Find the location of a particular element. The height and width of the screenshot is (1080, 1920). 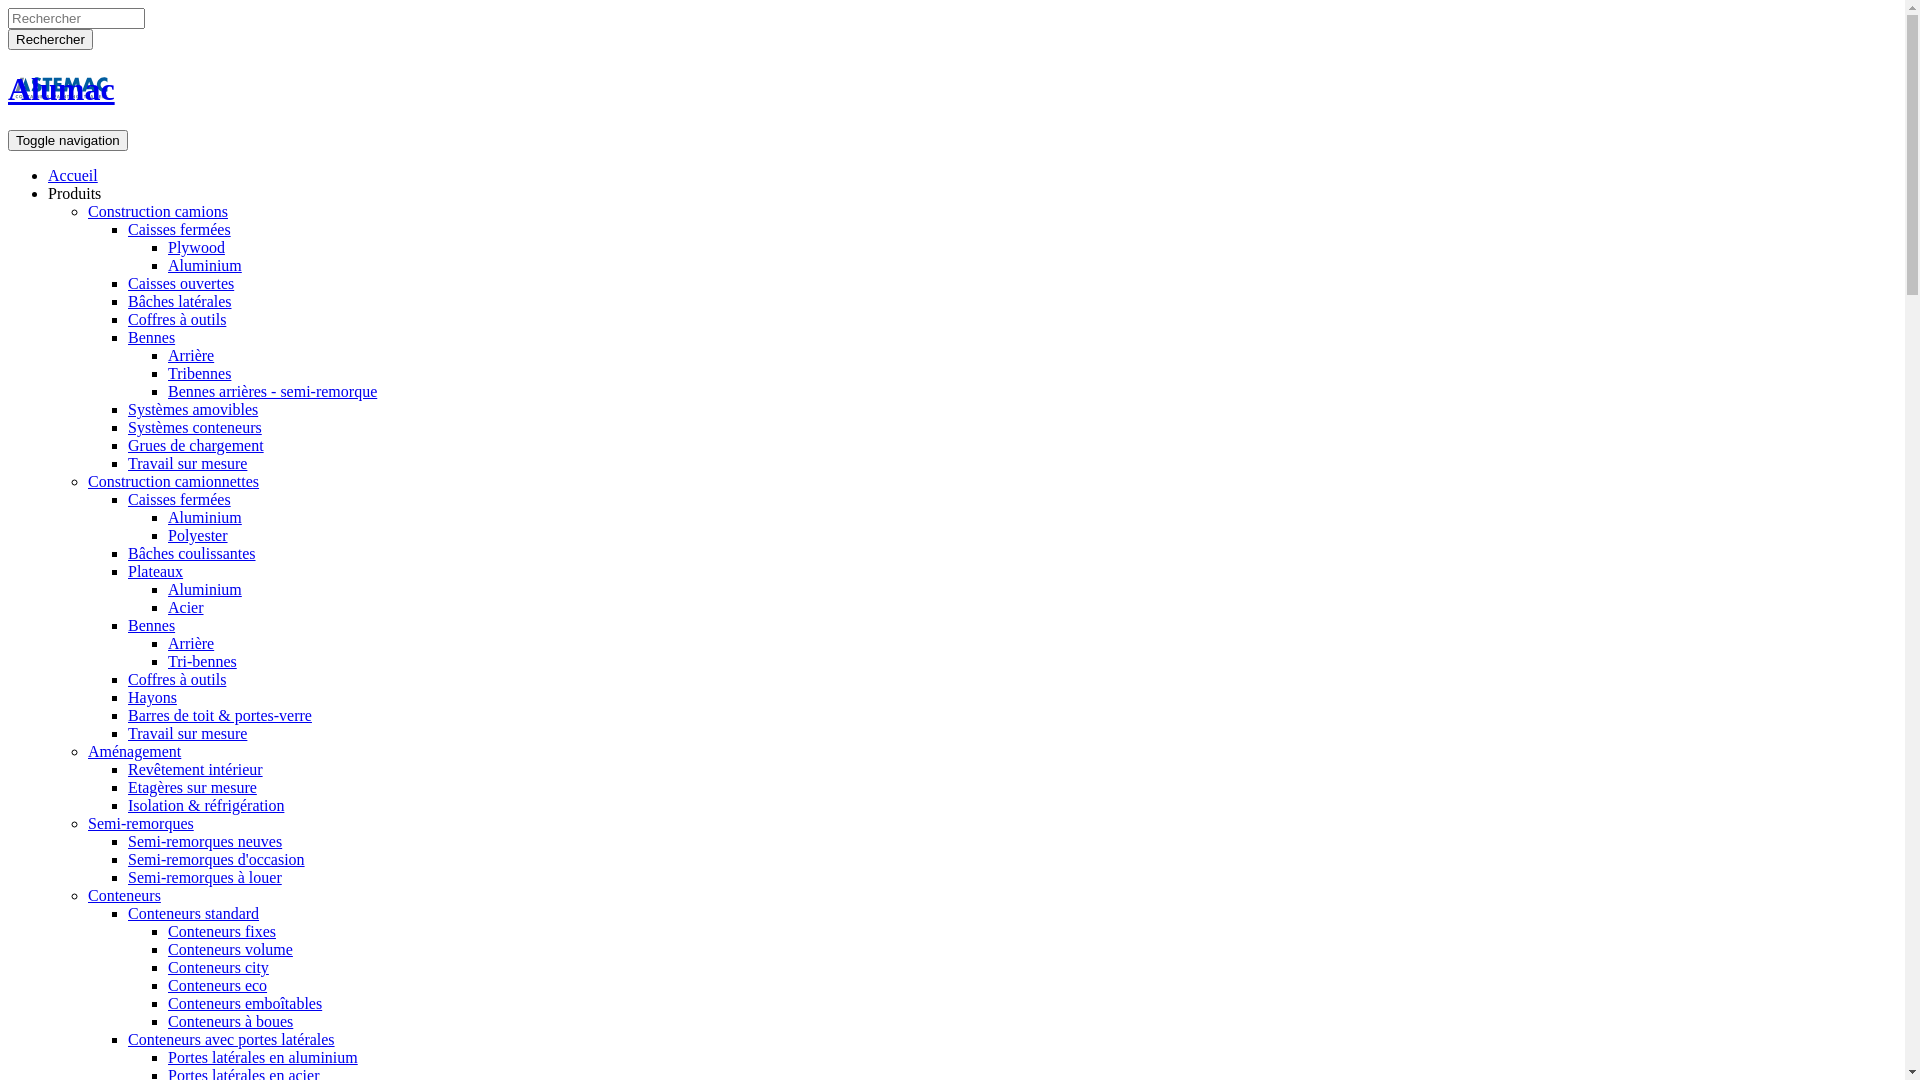

Construction camionnettes is located at coordinates (174, 482).